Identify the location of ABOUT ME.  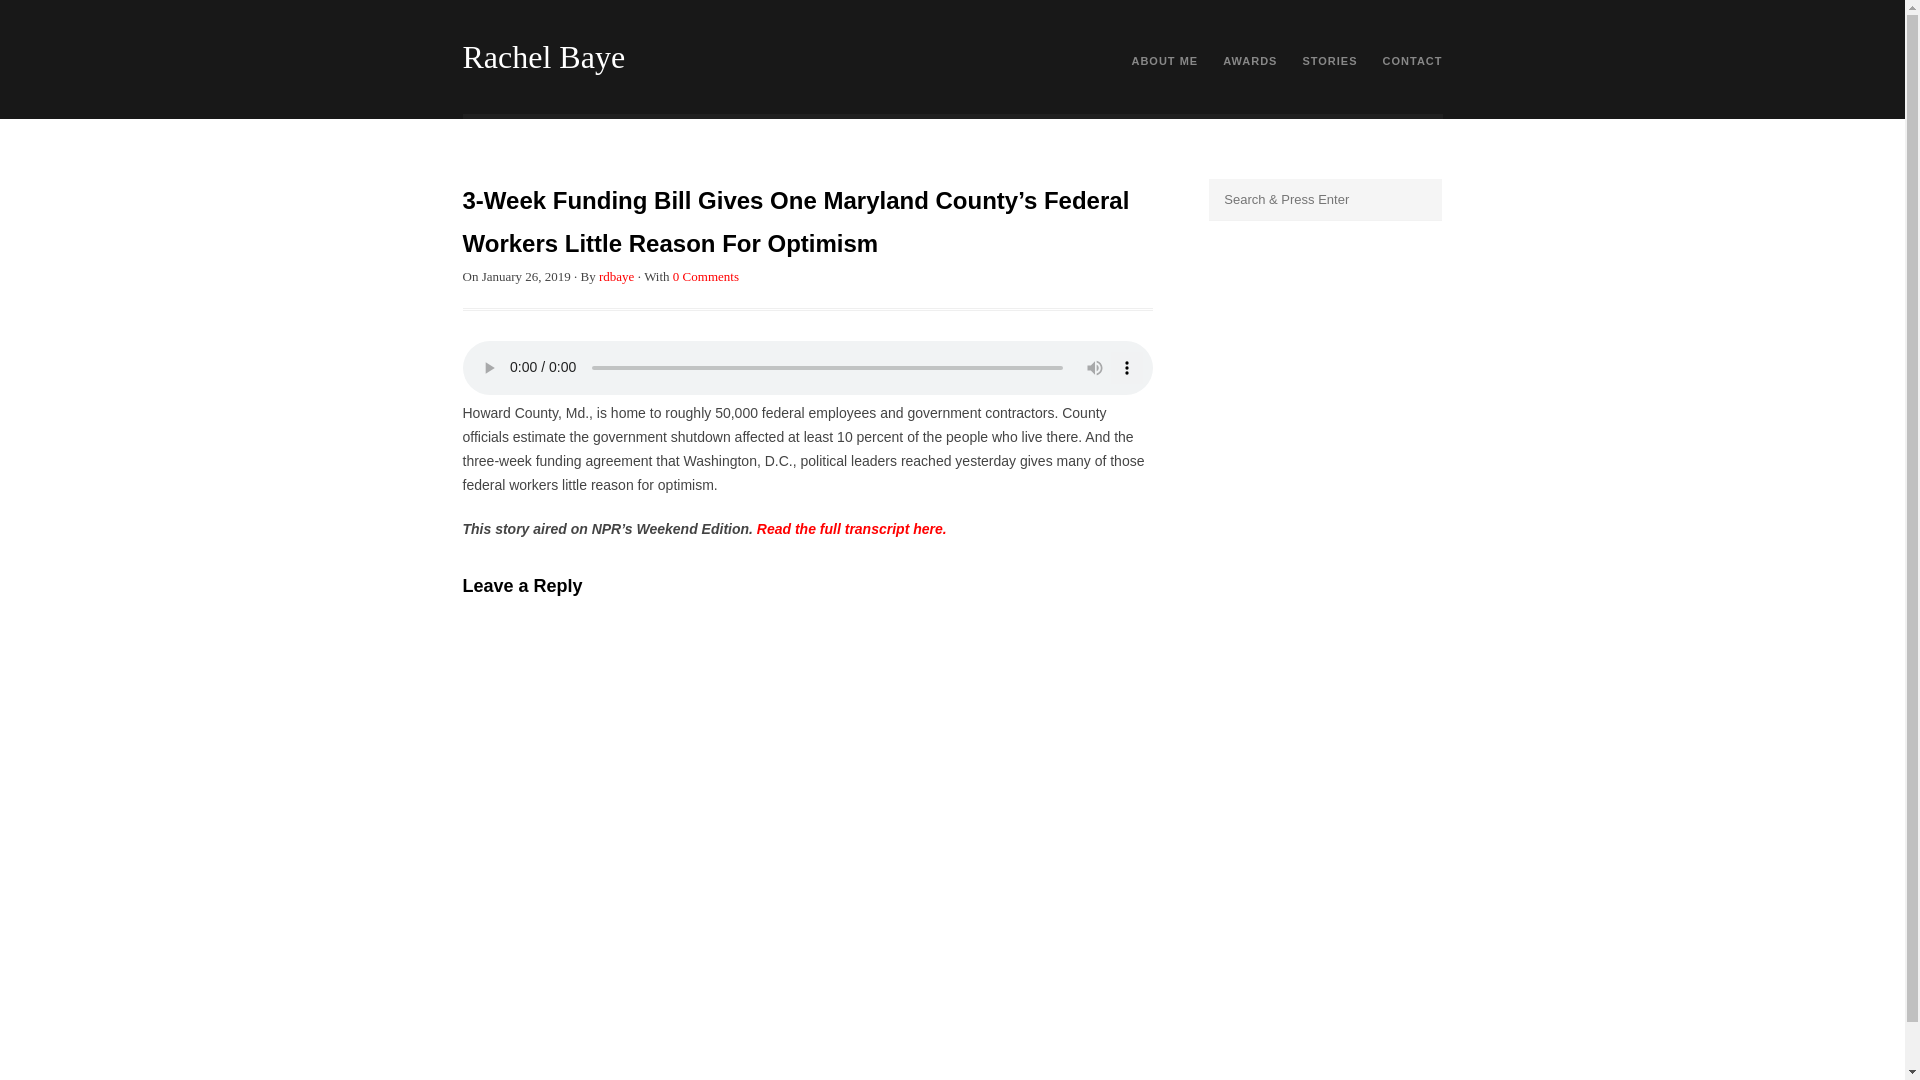
(1164, 64).